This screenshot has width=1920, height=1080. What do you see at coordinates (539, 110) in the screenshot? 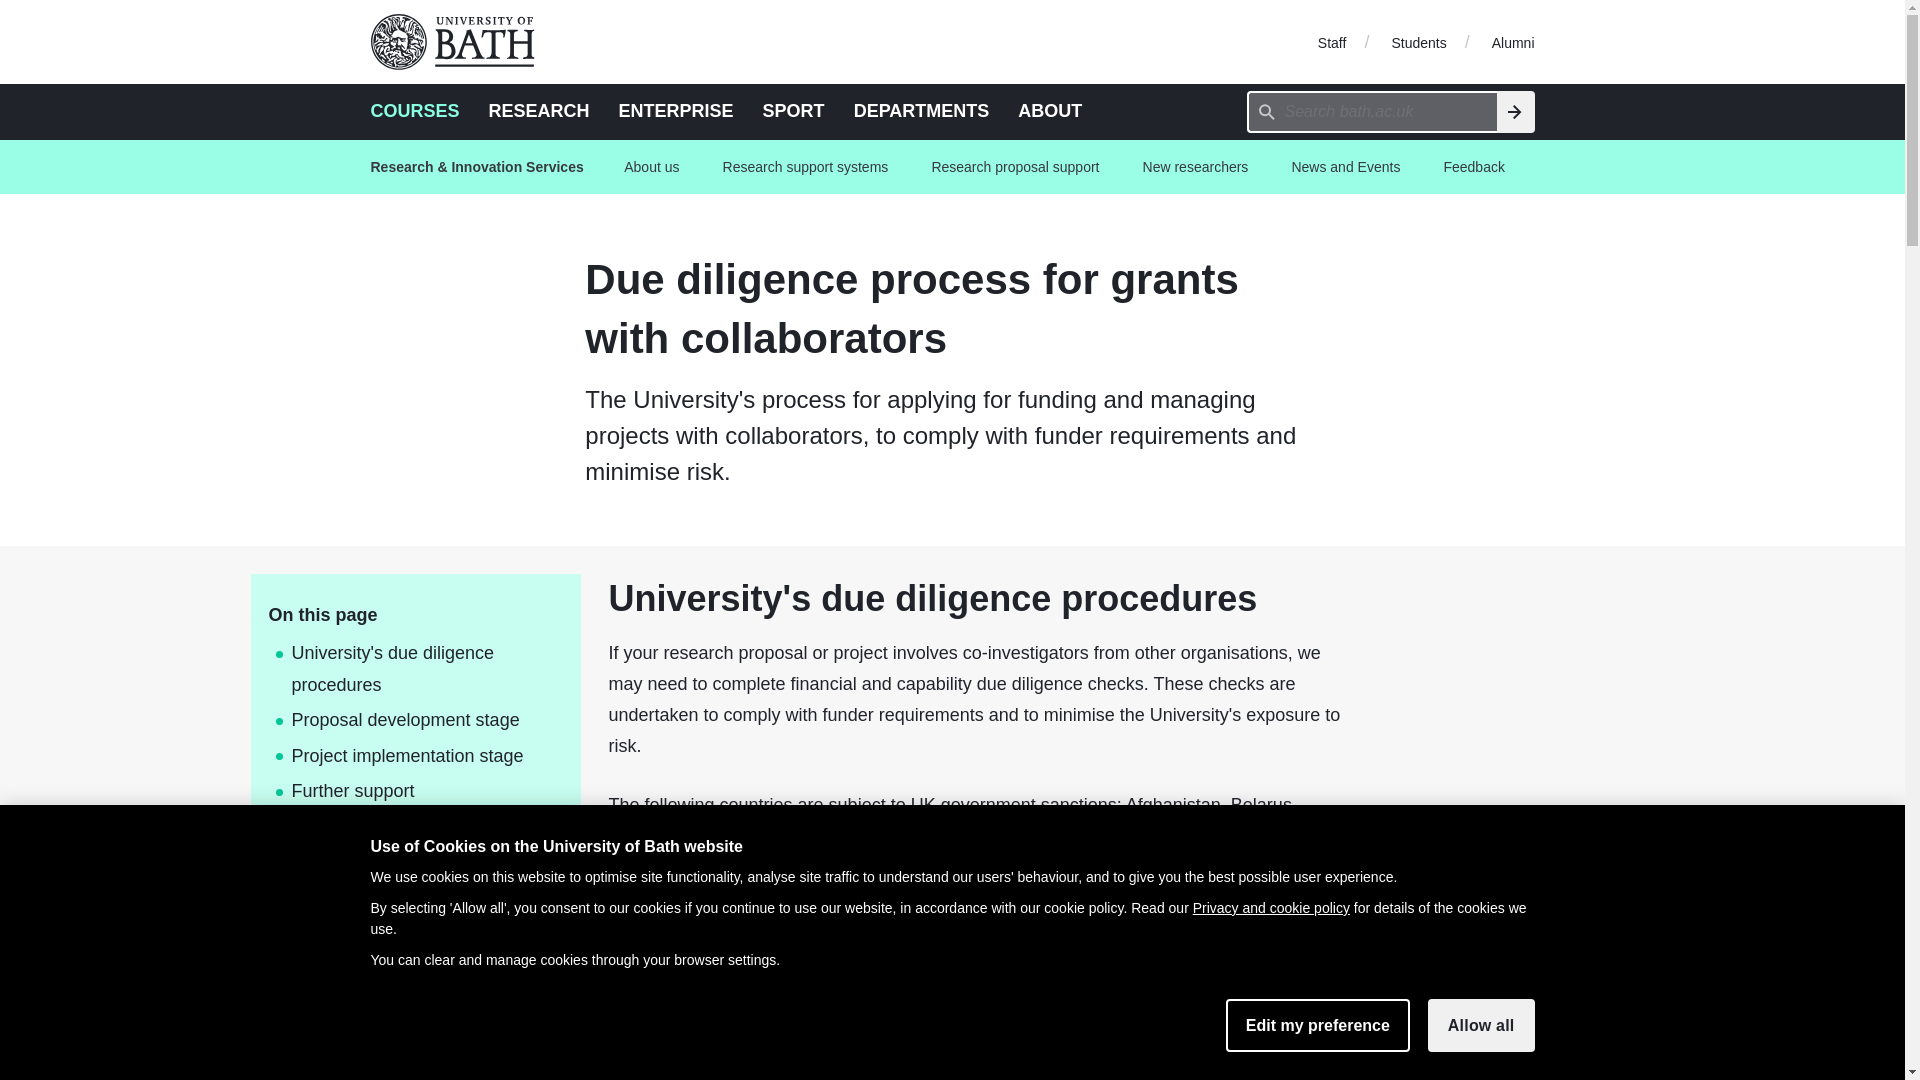
I see `RESEARCH` at bounding box center [539, 110].